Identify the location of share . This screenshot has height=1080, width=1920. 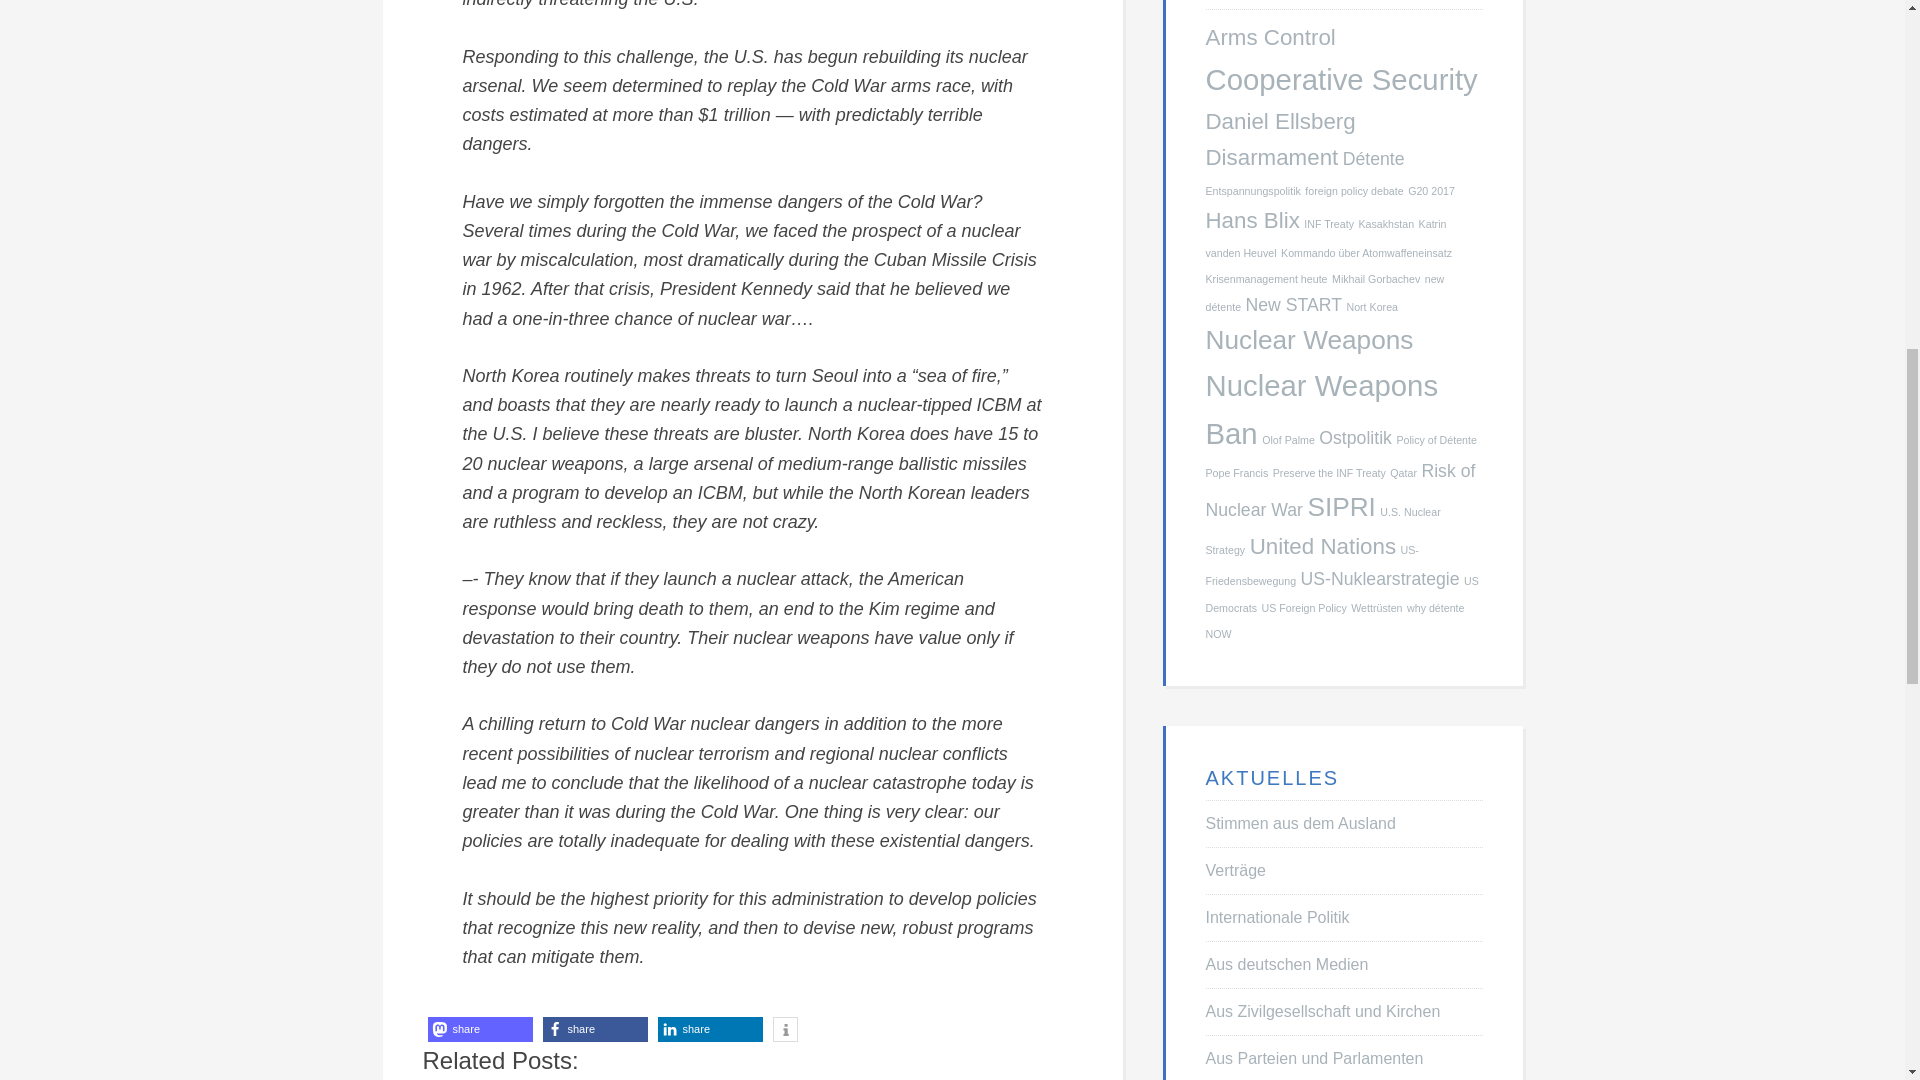
(480, 1030).